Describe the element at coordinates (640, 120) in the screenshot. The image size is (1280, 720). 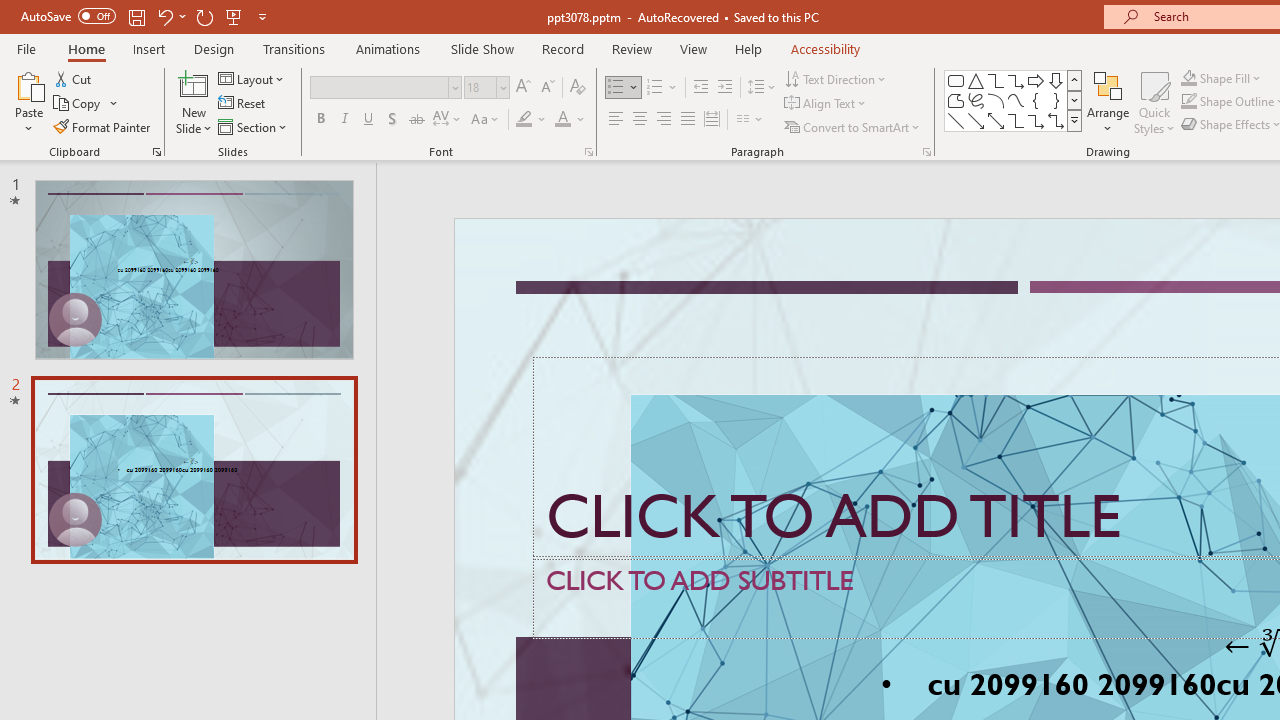
I see `Center` at that location.